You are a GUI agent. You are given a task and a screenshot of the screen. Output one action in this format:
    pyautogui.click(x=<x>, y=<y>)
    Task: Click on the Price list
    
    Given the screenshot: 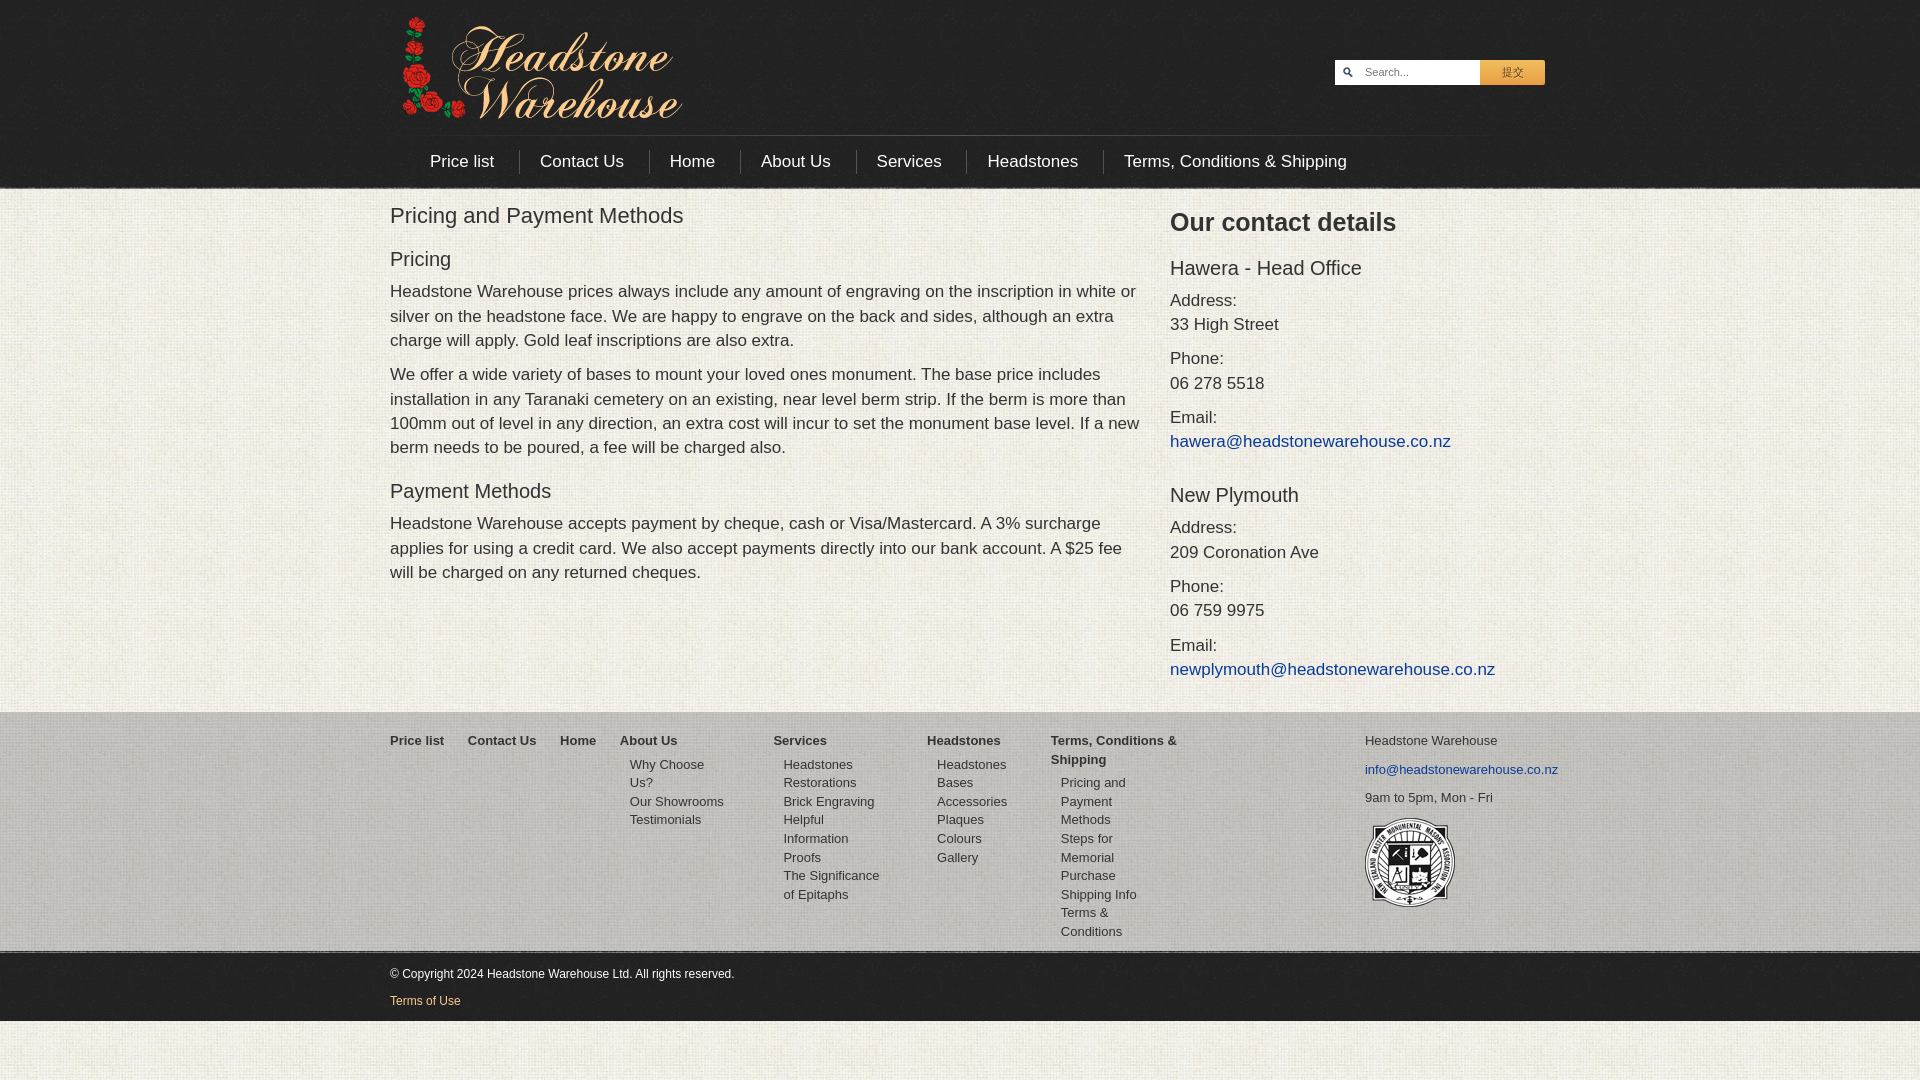 What is the action you would take?
    pyautogui.click(x=462, y=161)
    